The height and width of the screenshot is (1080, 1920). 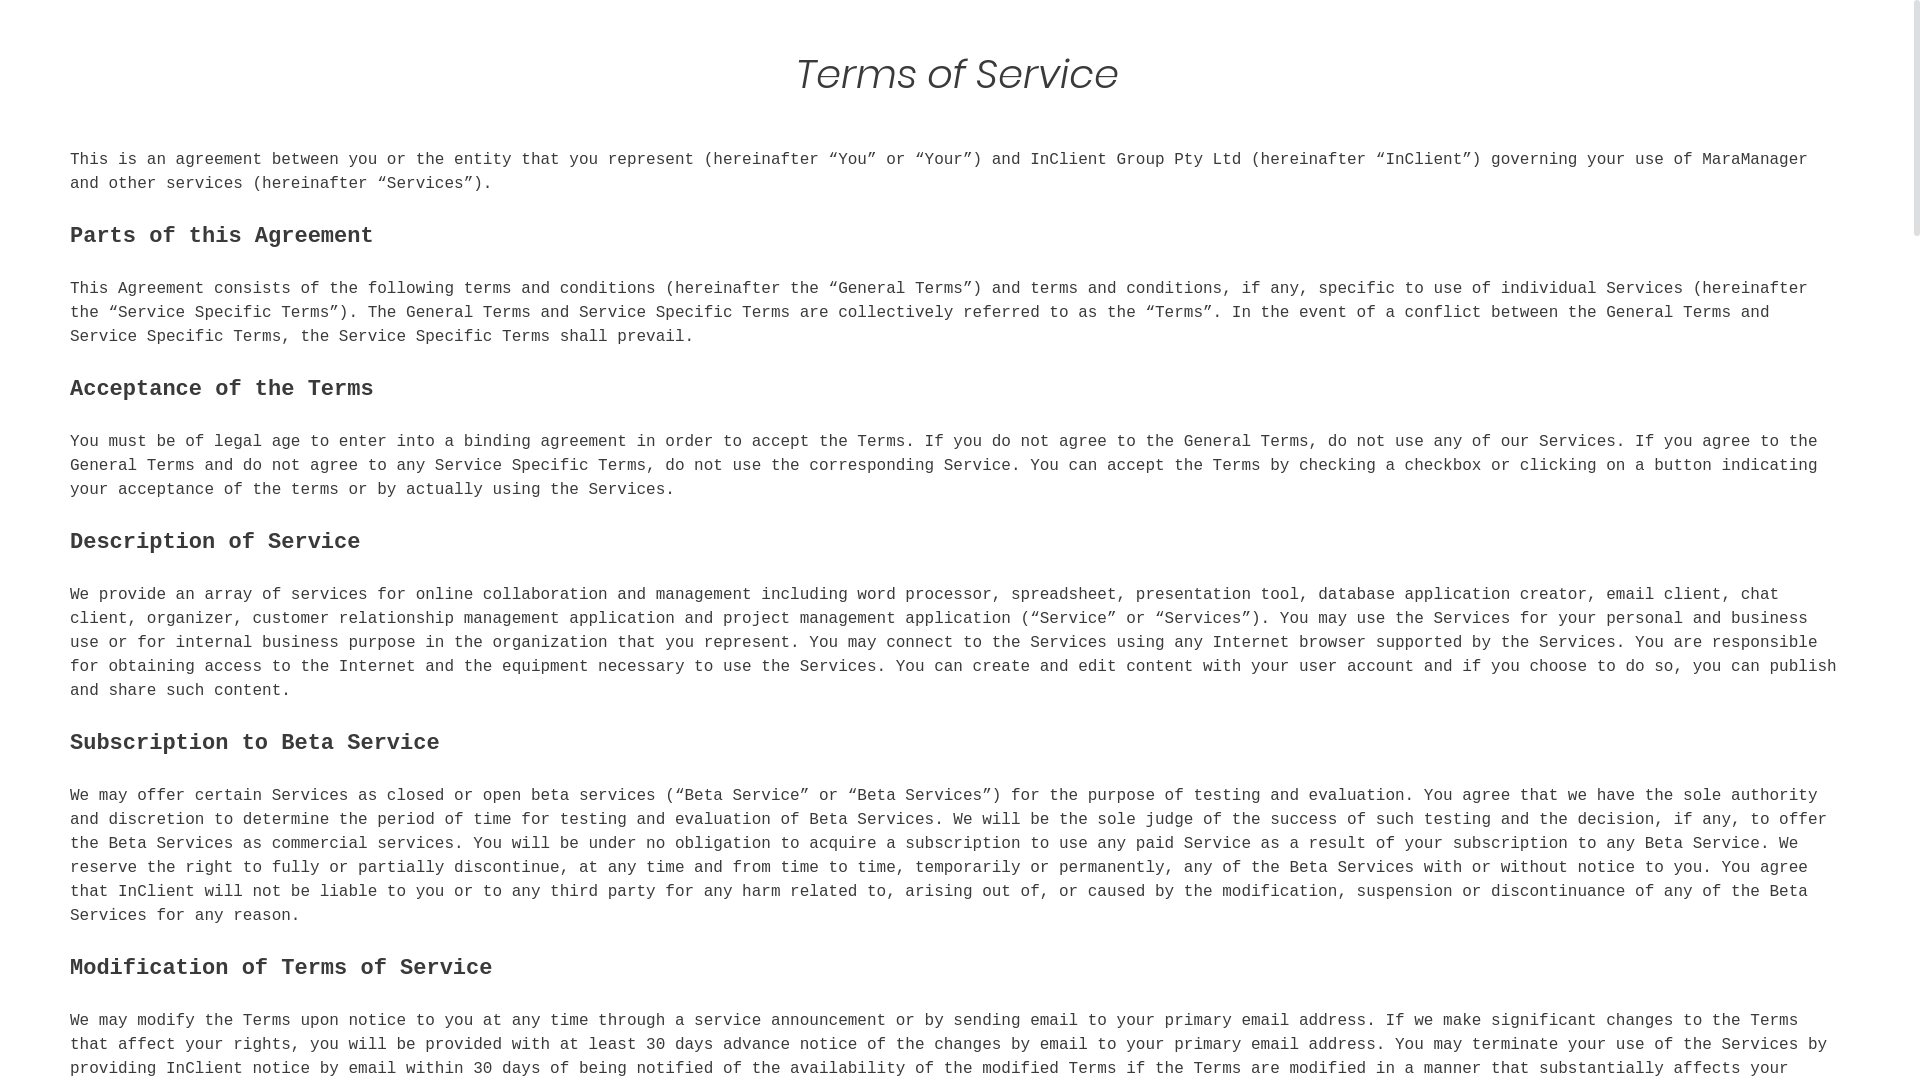 I want to click on Pricing, so click(x=1358, y=45).